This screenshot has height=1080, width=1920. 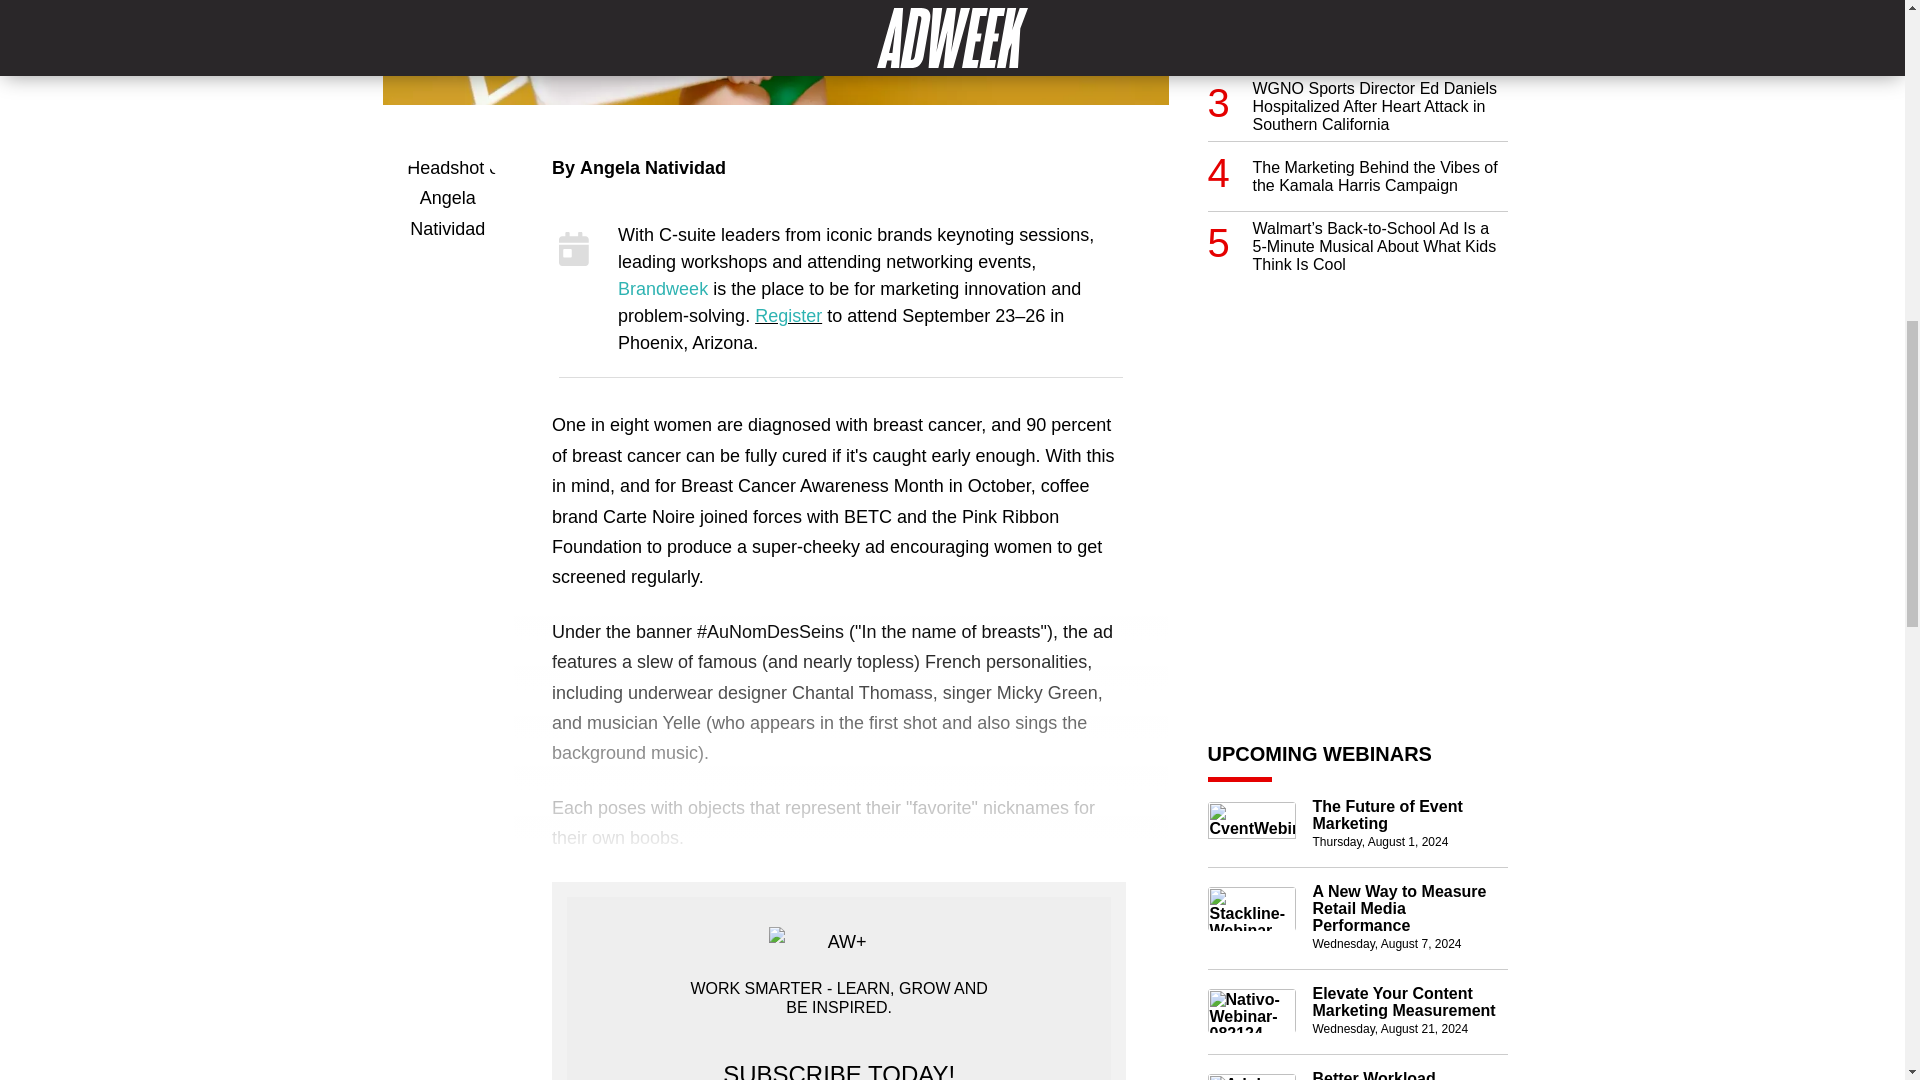 What do you see at coordinates (1252, 908) in the screenshot?
I see `Stackline-Webinar-080724-Header` at bounding box center [1252, 908].